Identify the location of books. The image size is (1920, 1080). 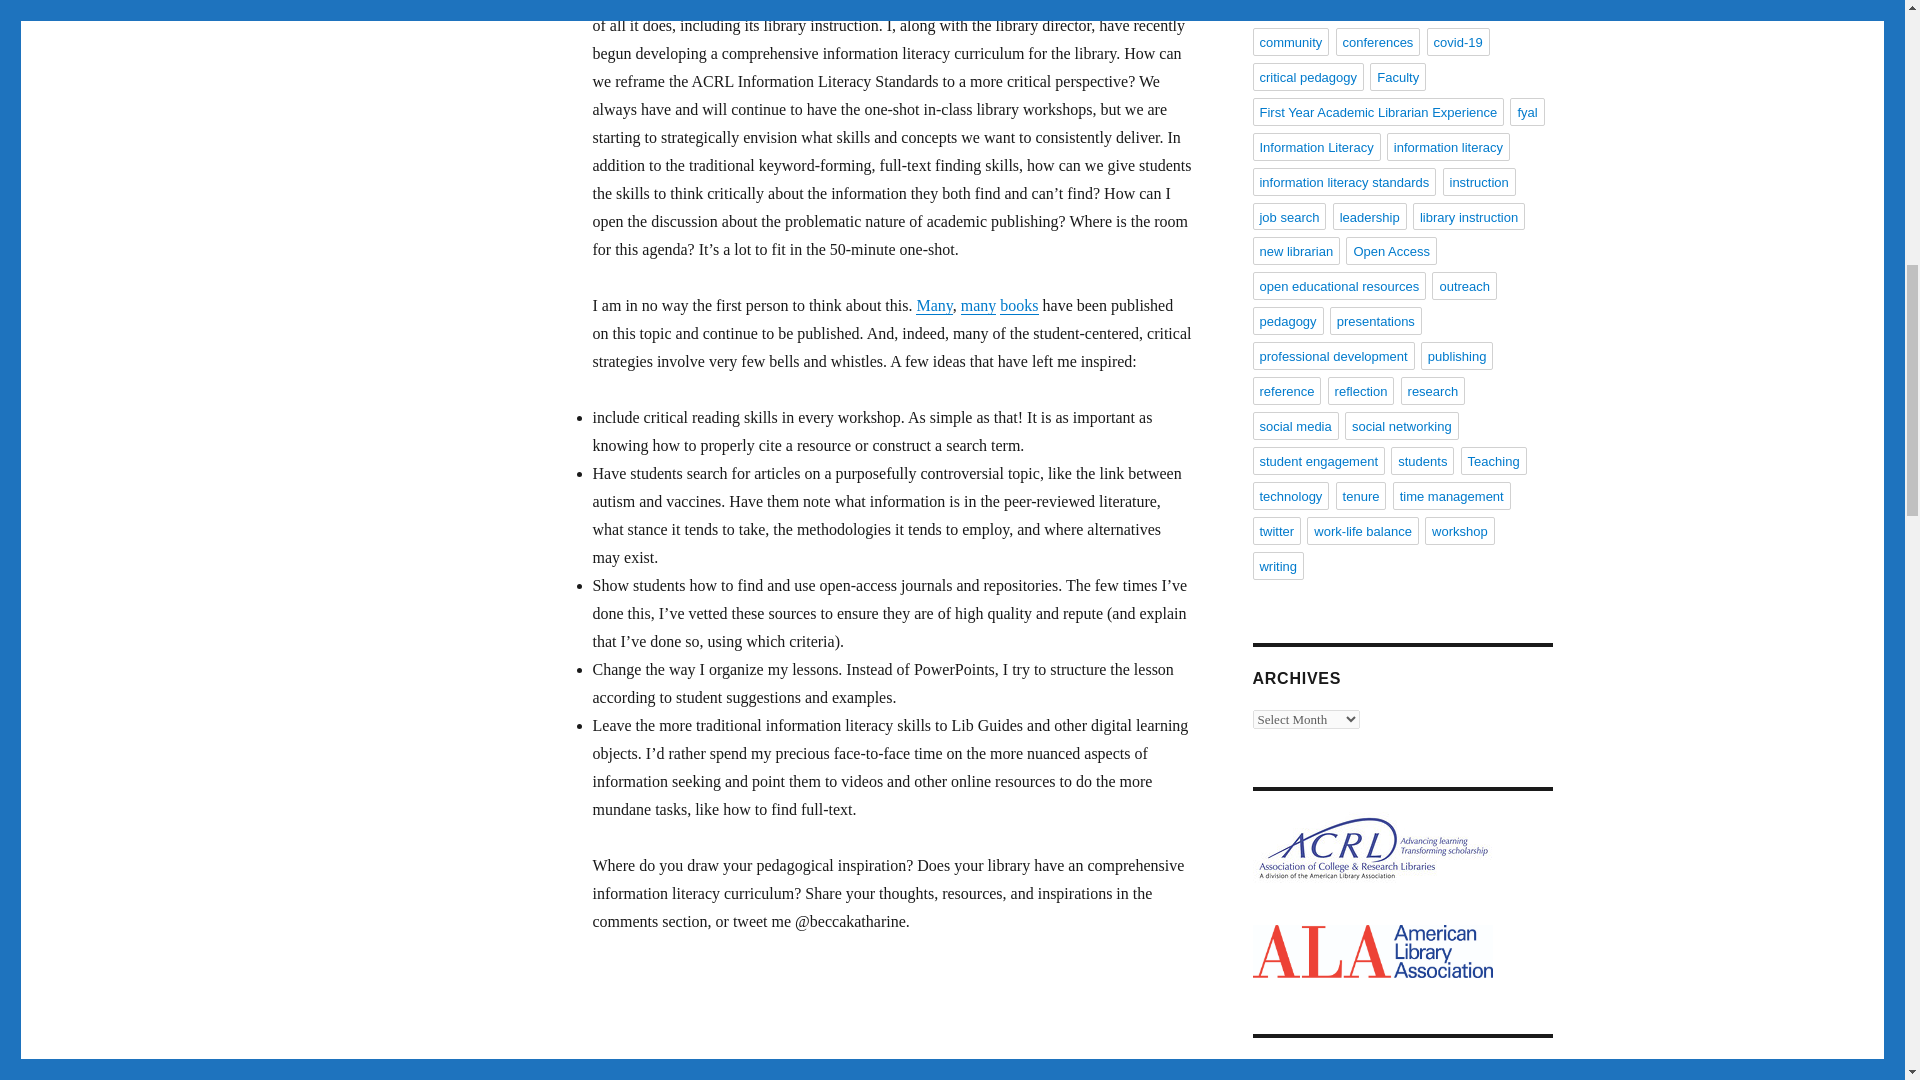
(1019, 306).